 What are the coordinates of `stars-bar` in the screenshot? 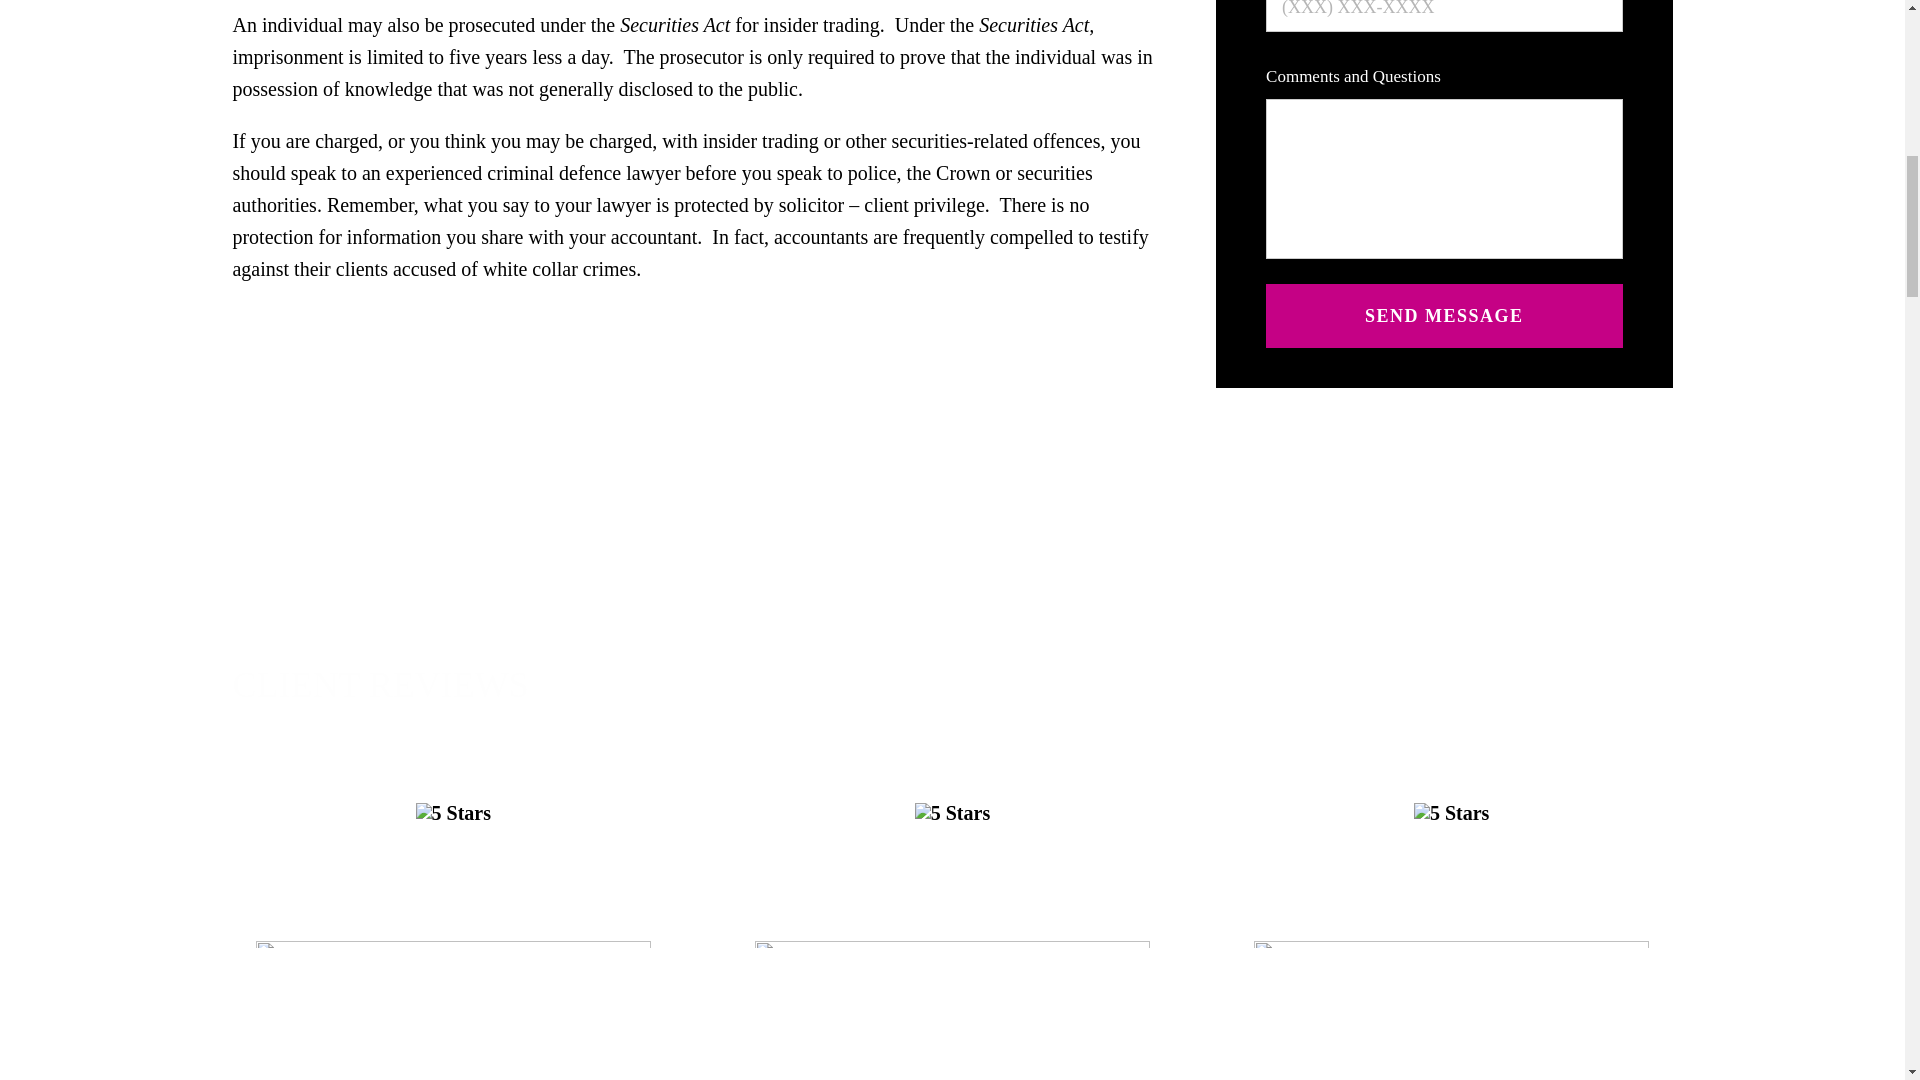 It's located at (952, 812).